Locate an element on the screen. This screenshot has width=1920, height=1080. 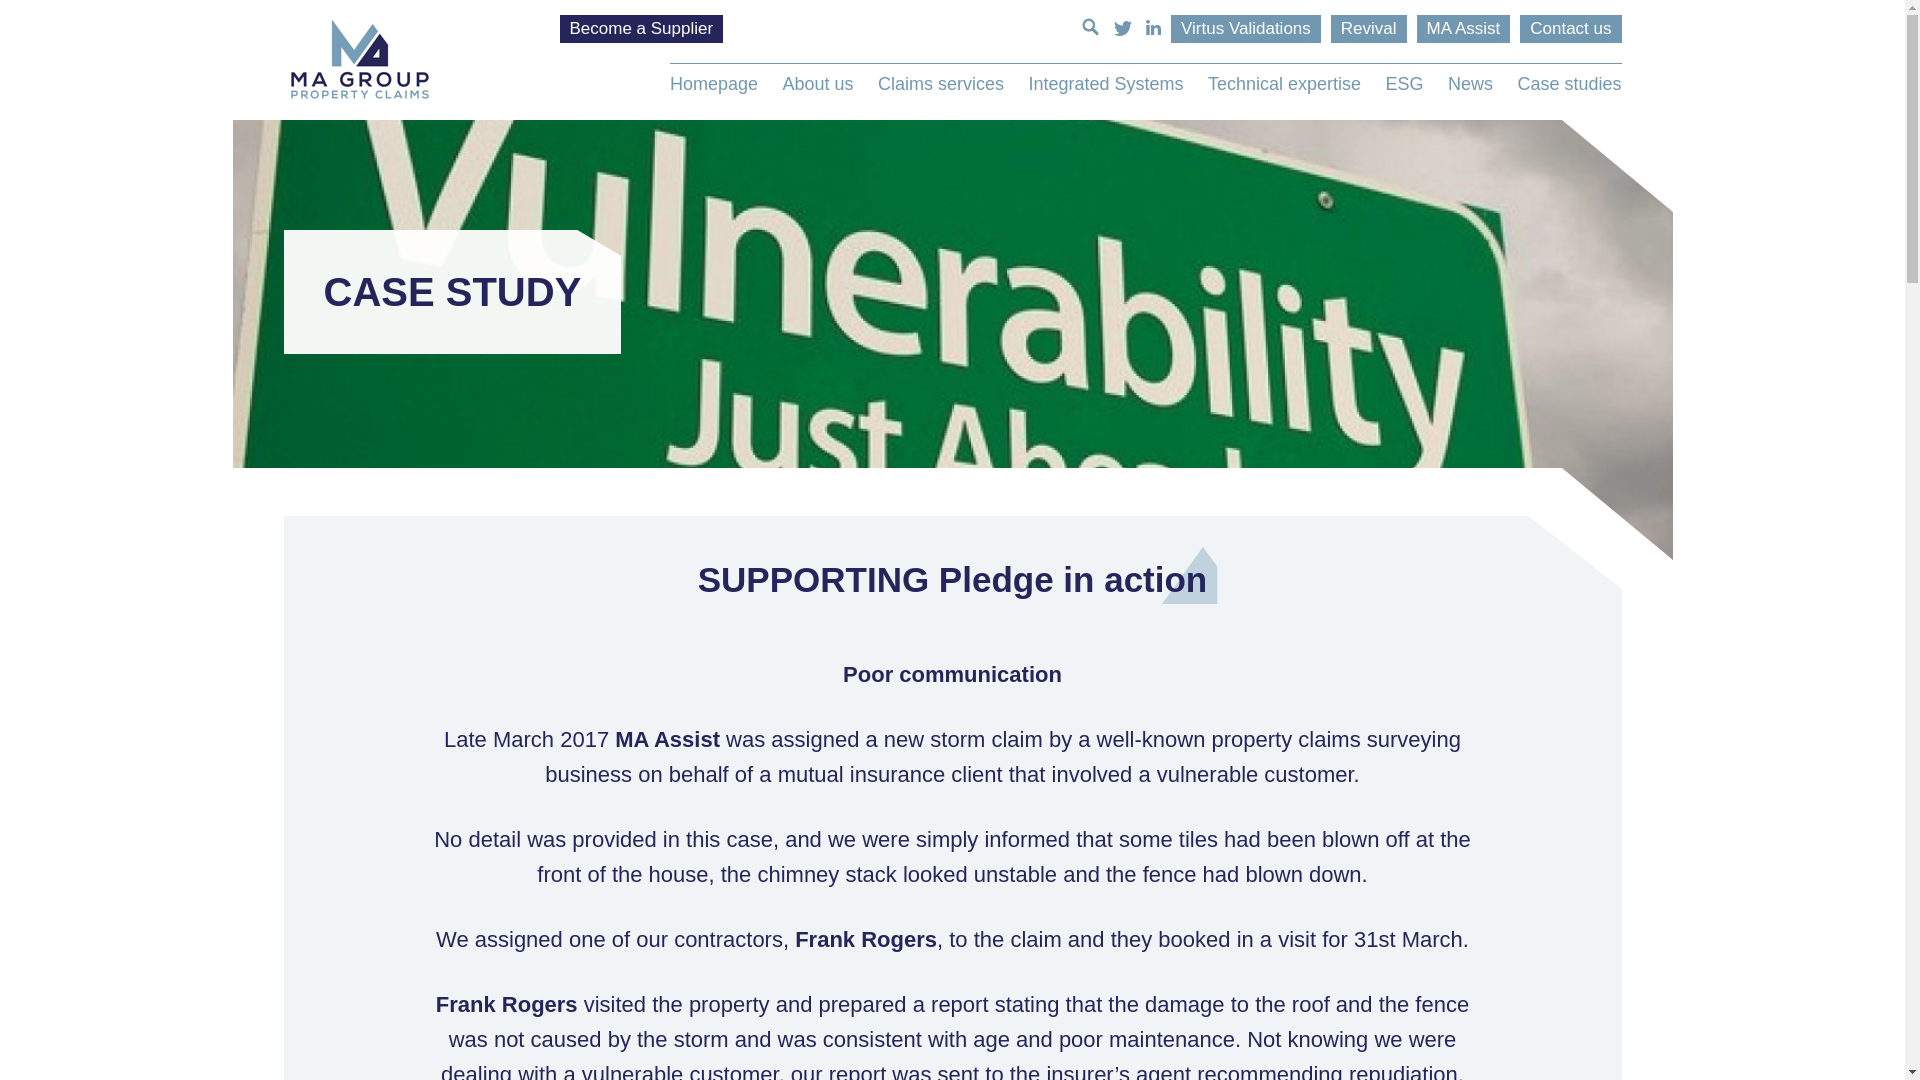
Homepage is located at coordinates (719, 84).